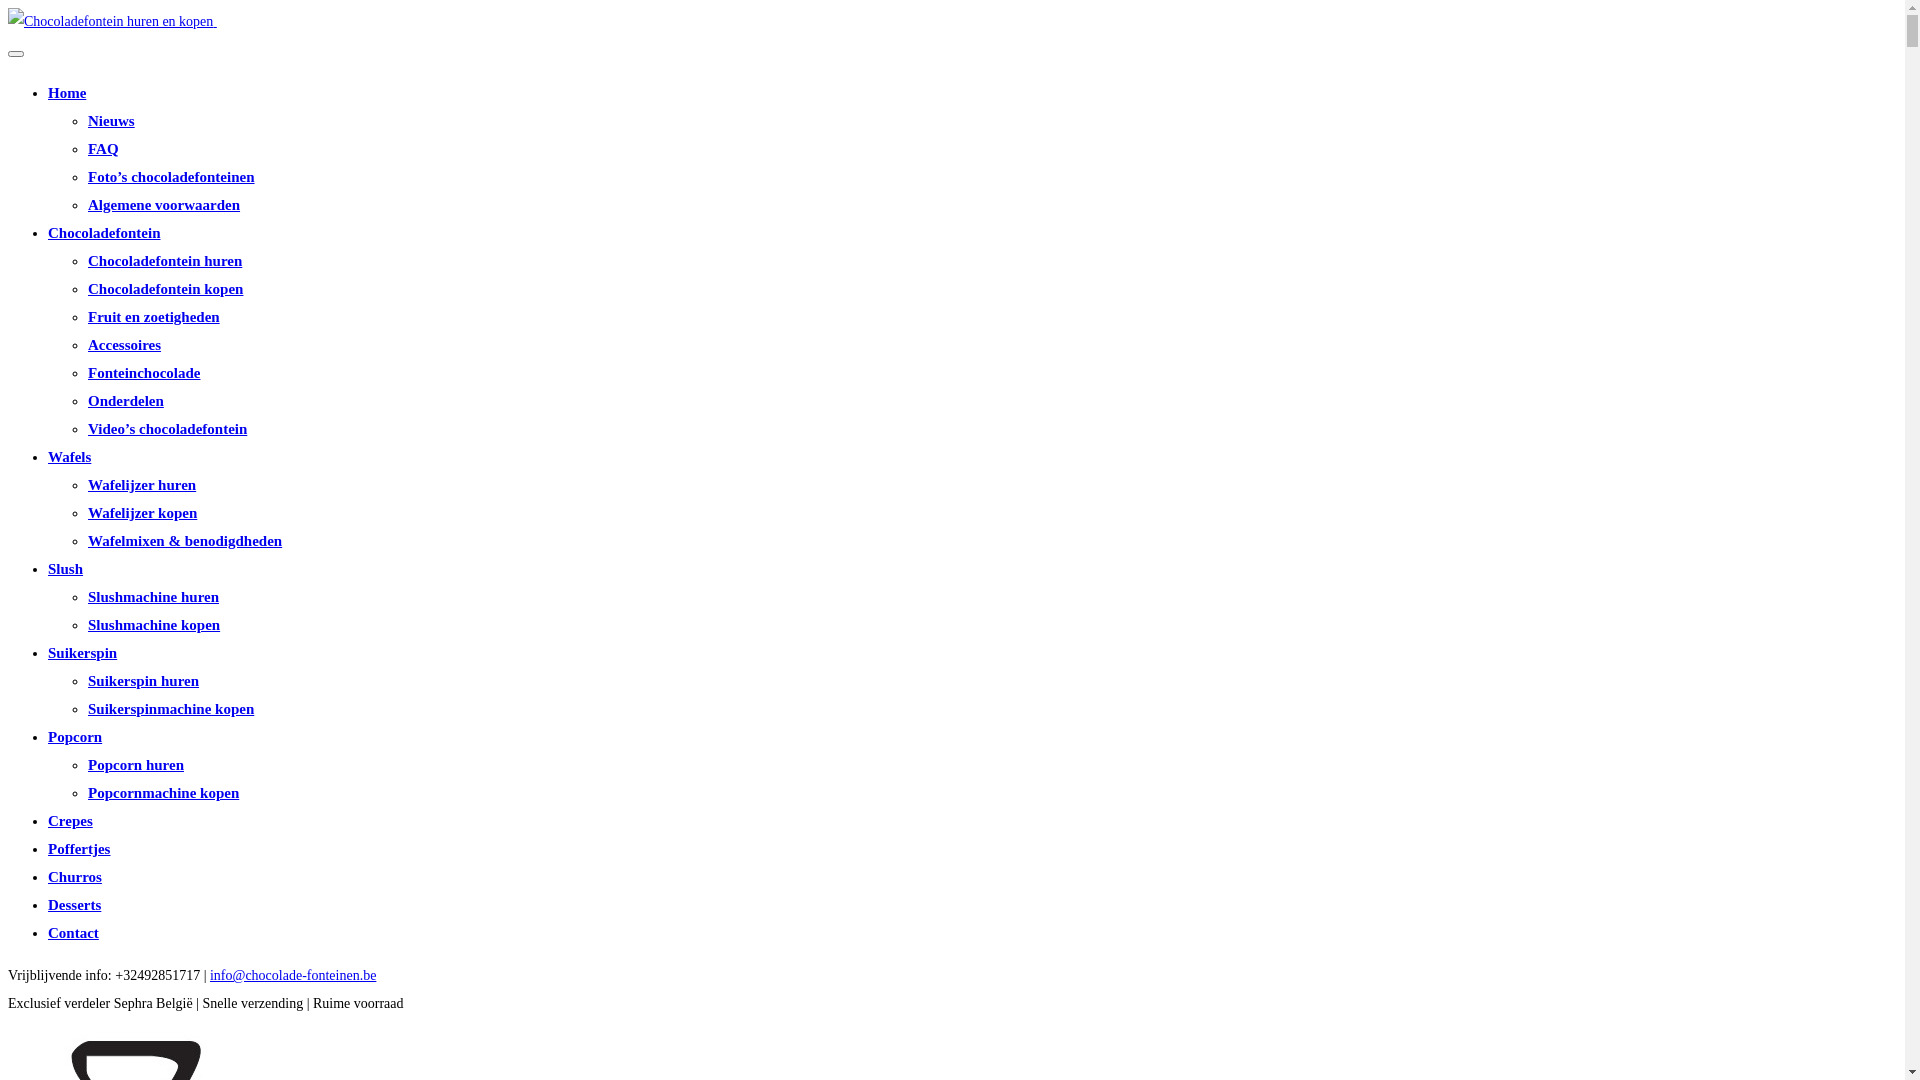  Describe the element at coordinates (293, 976) in the screenshot. I see `info@chocolade-fonteinen.be` at that location.